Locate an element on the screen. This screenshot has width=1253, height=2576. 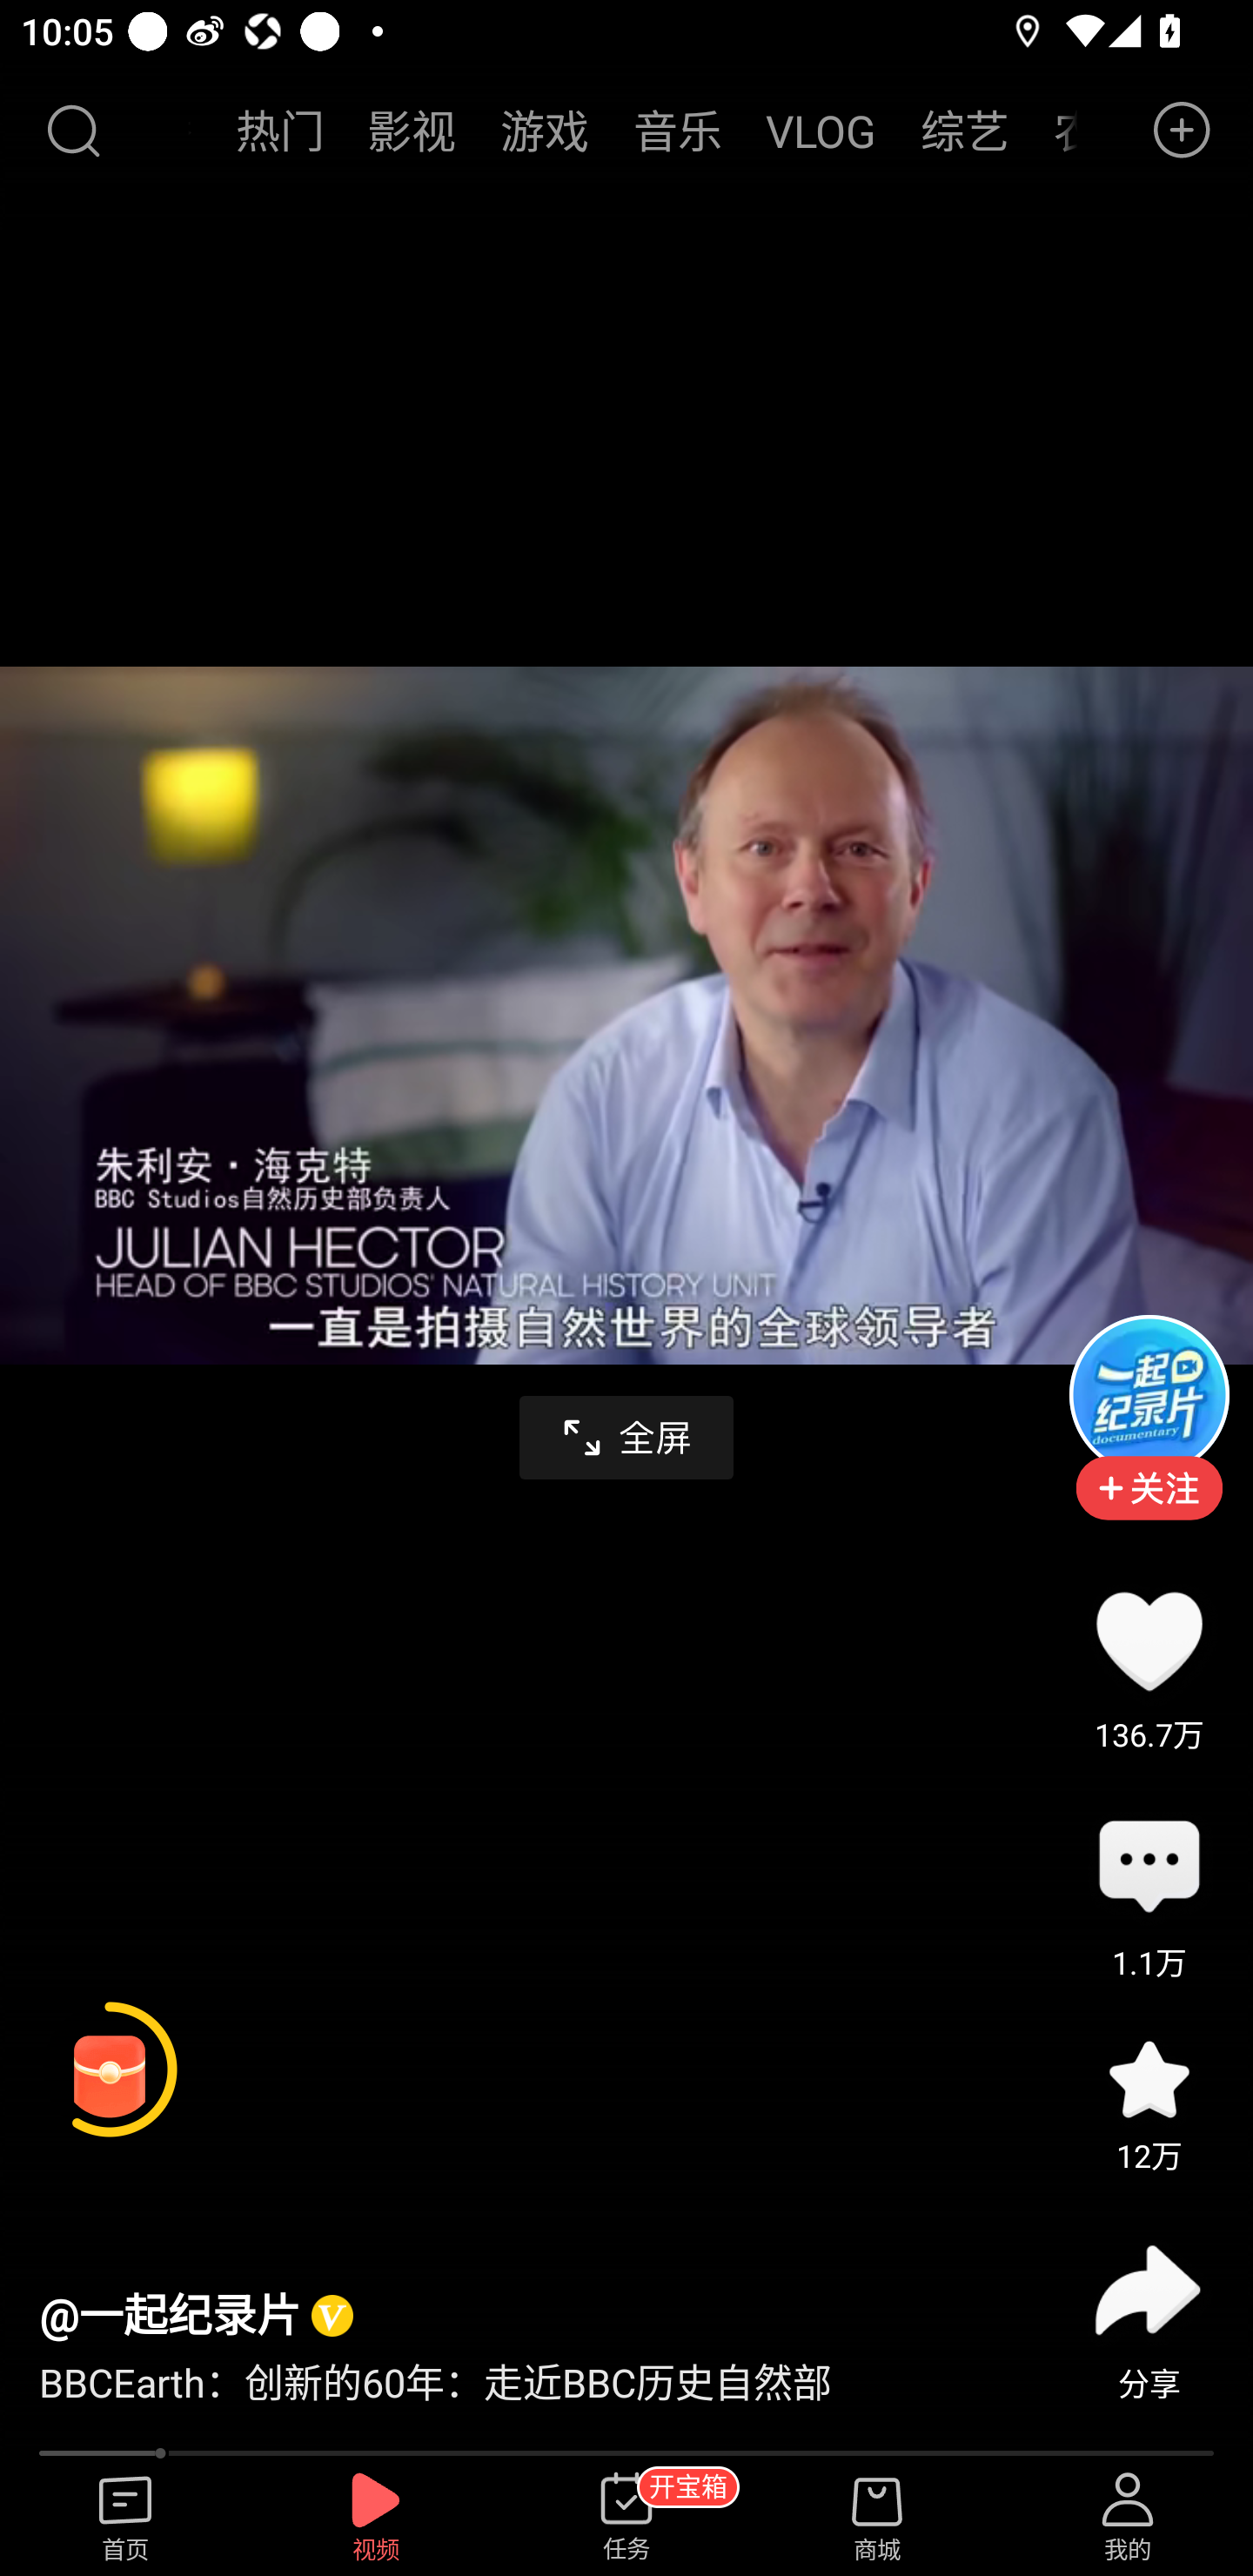
收藏 12万 is located at coordinates (1149, 2080).